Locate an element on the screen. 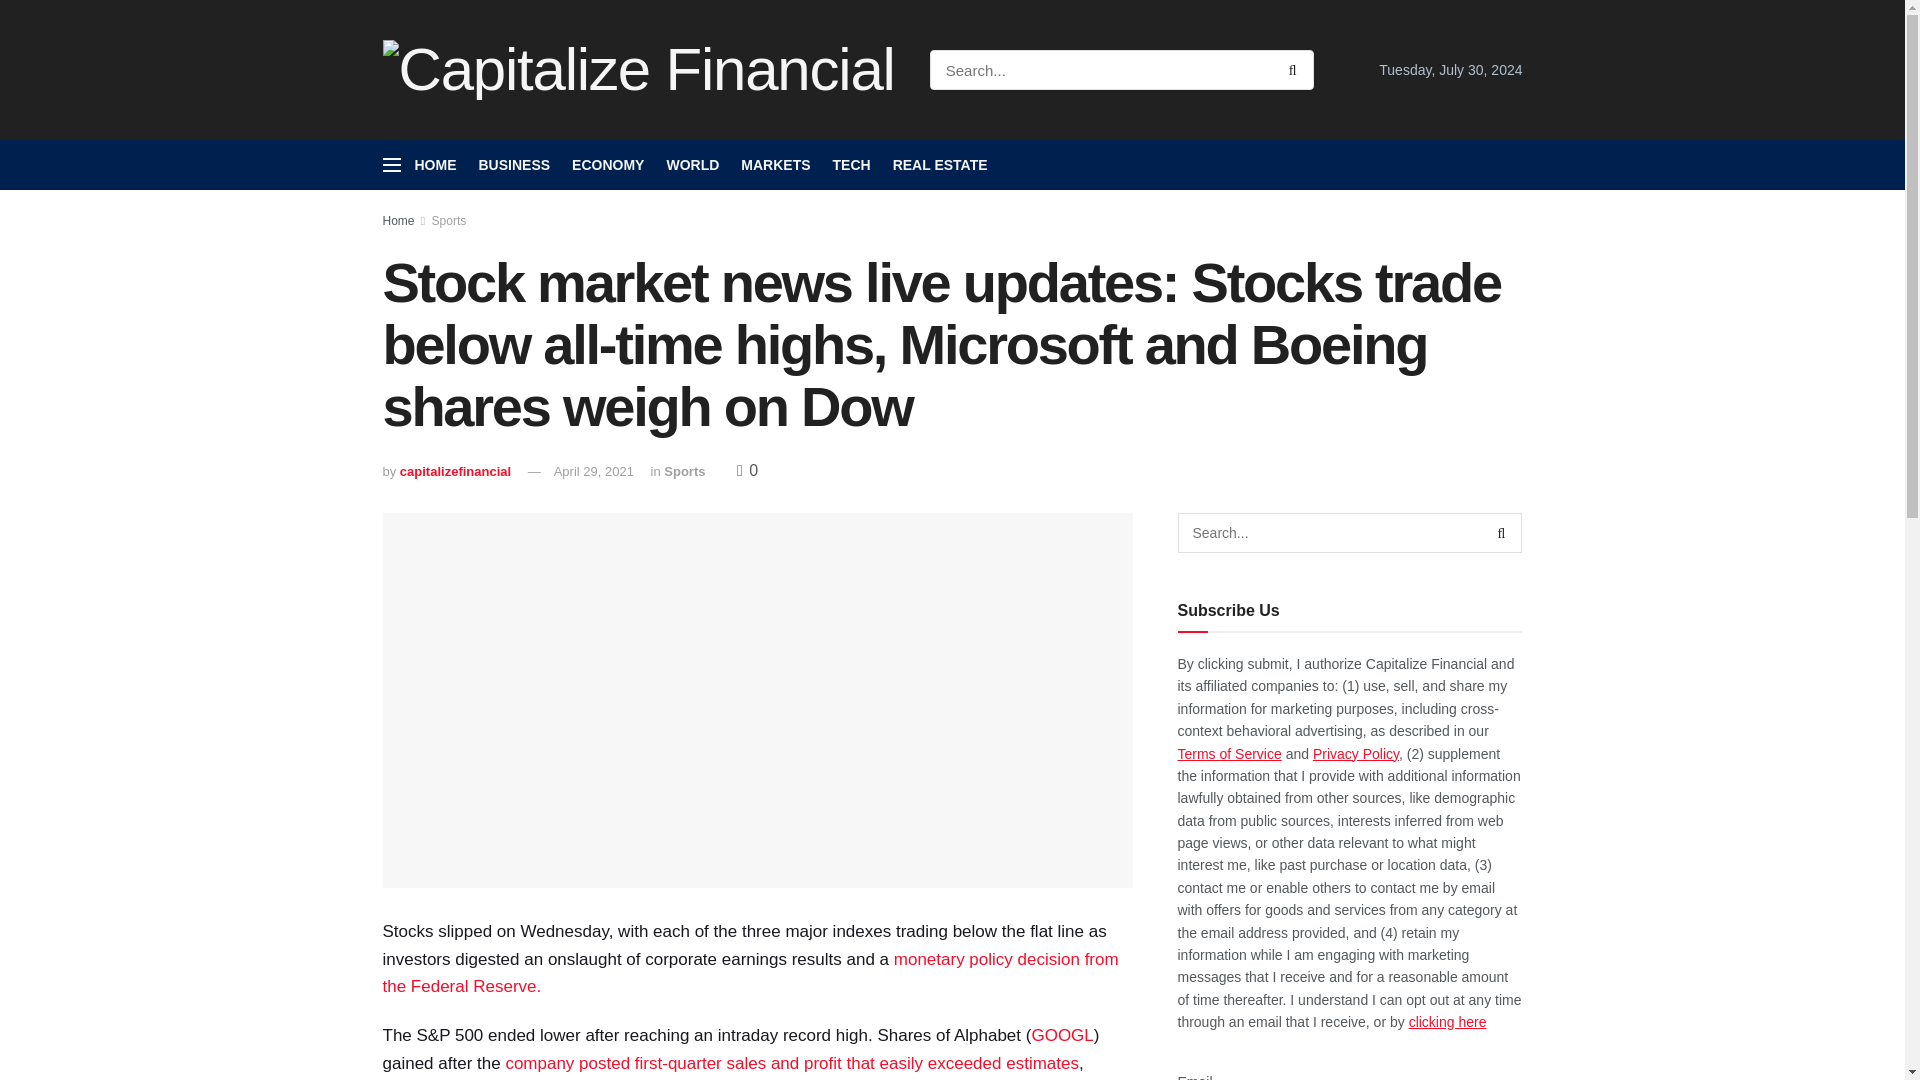 The height and width of the screenshot is (1080, 1920). Sports is located at coordinates (684, 472).